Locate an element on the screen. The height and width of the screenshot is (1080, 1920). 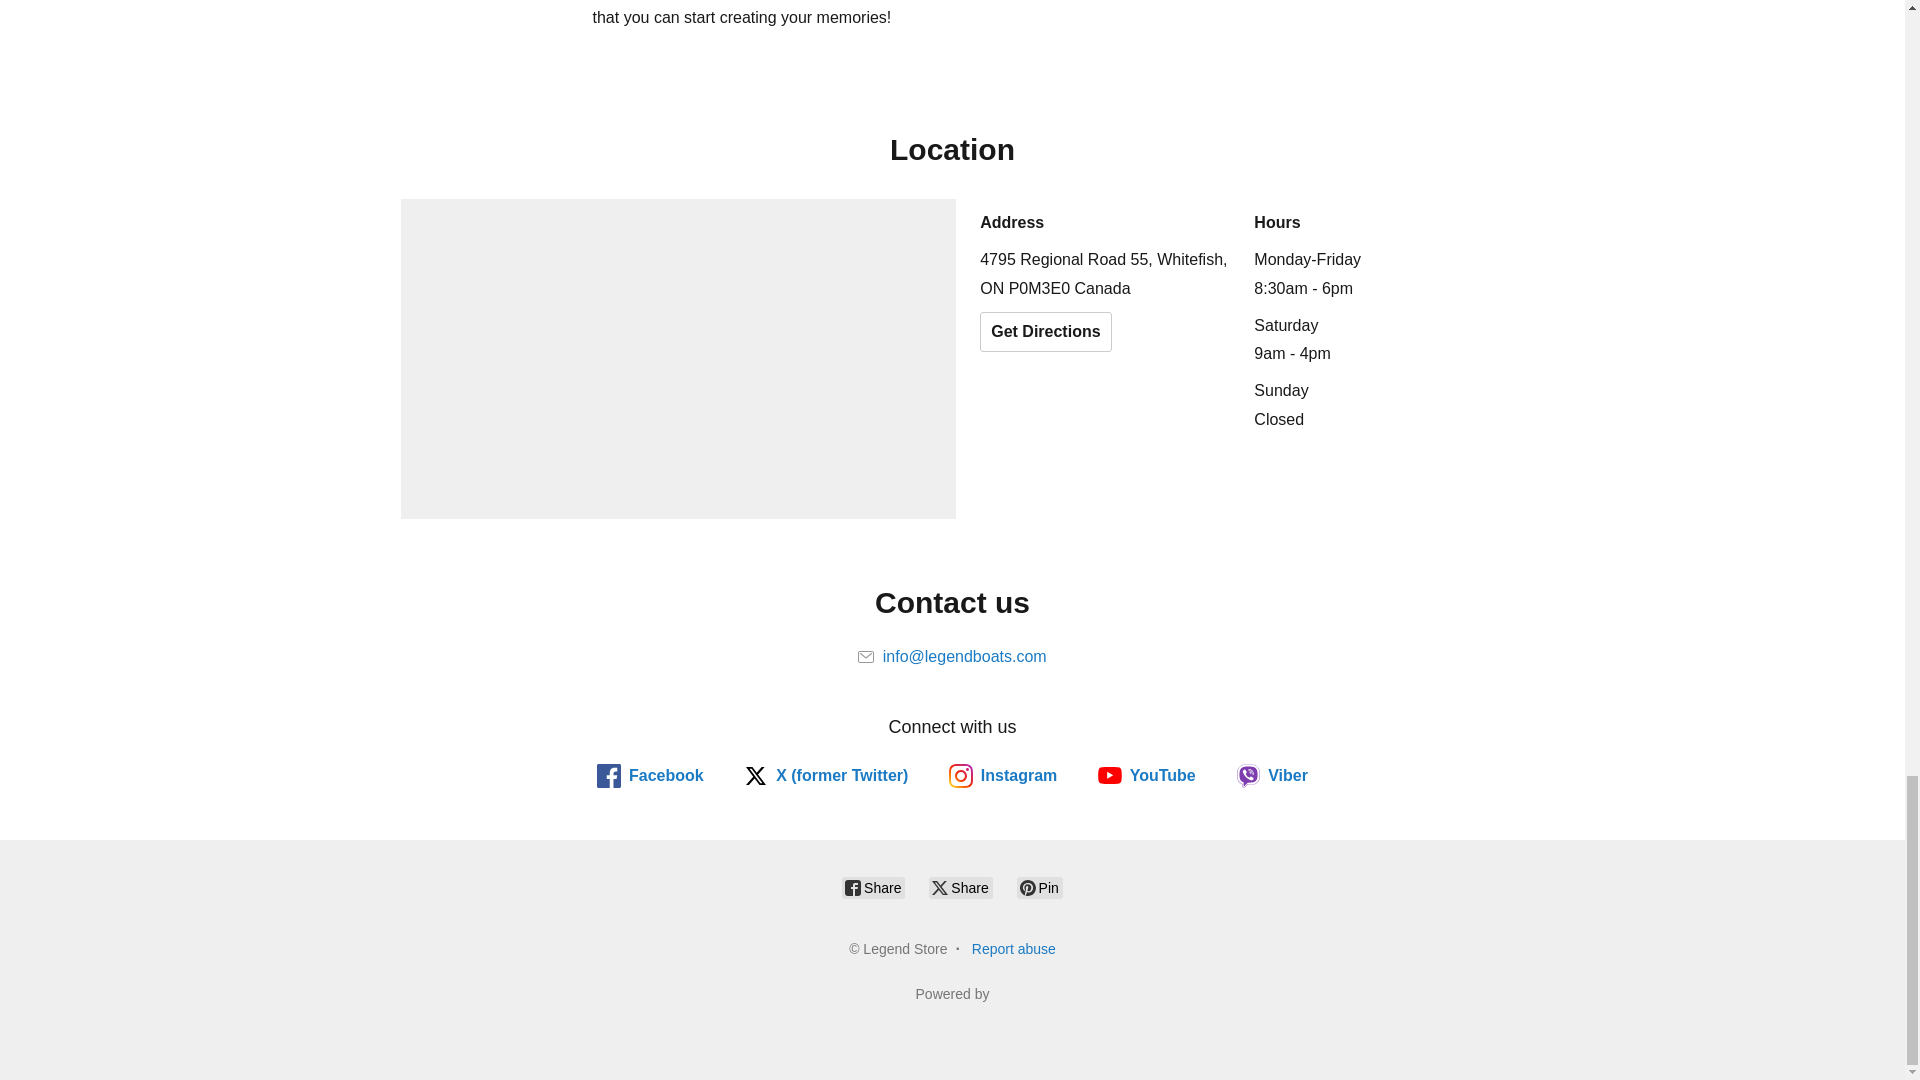
Viber is located at coordinates (1272, 776).